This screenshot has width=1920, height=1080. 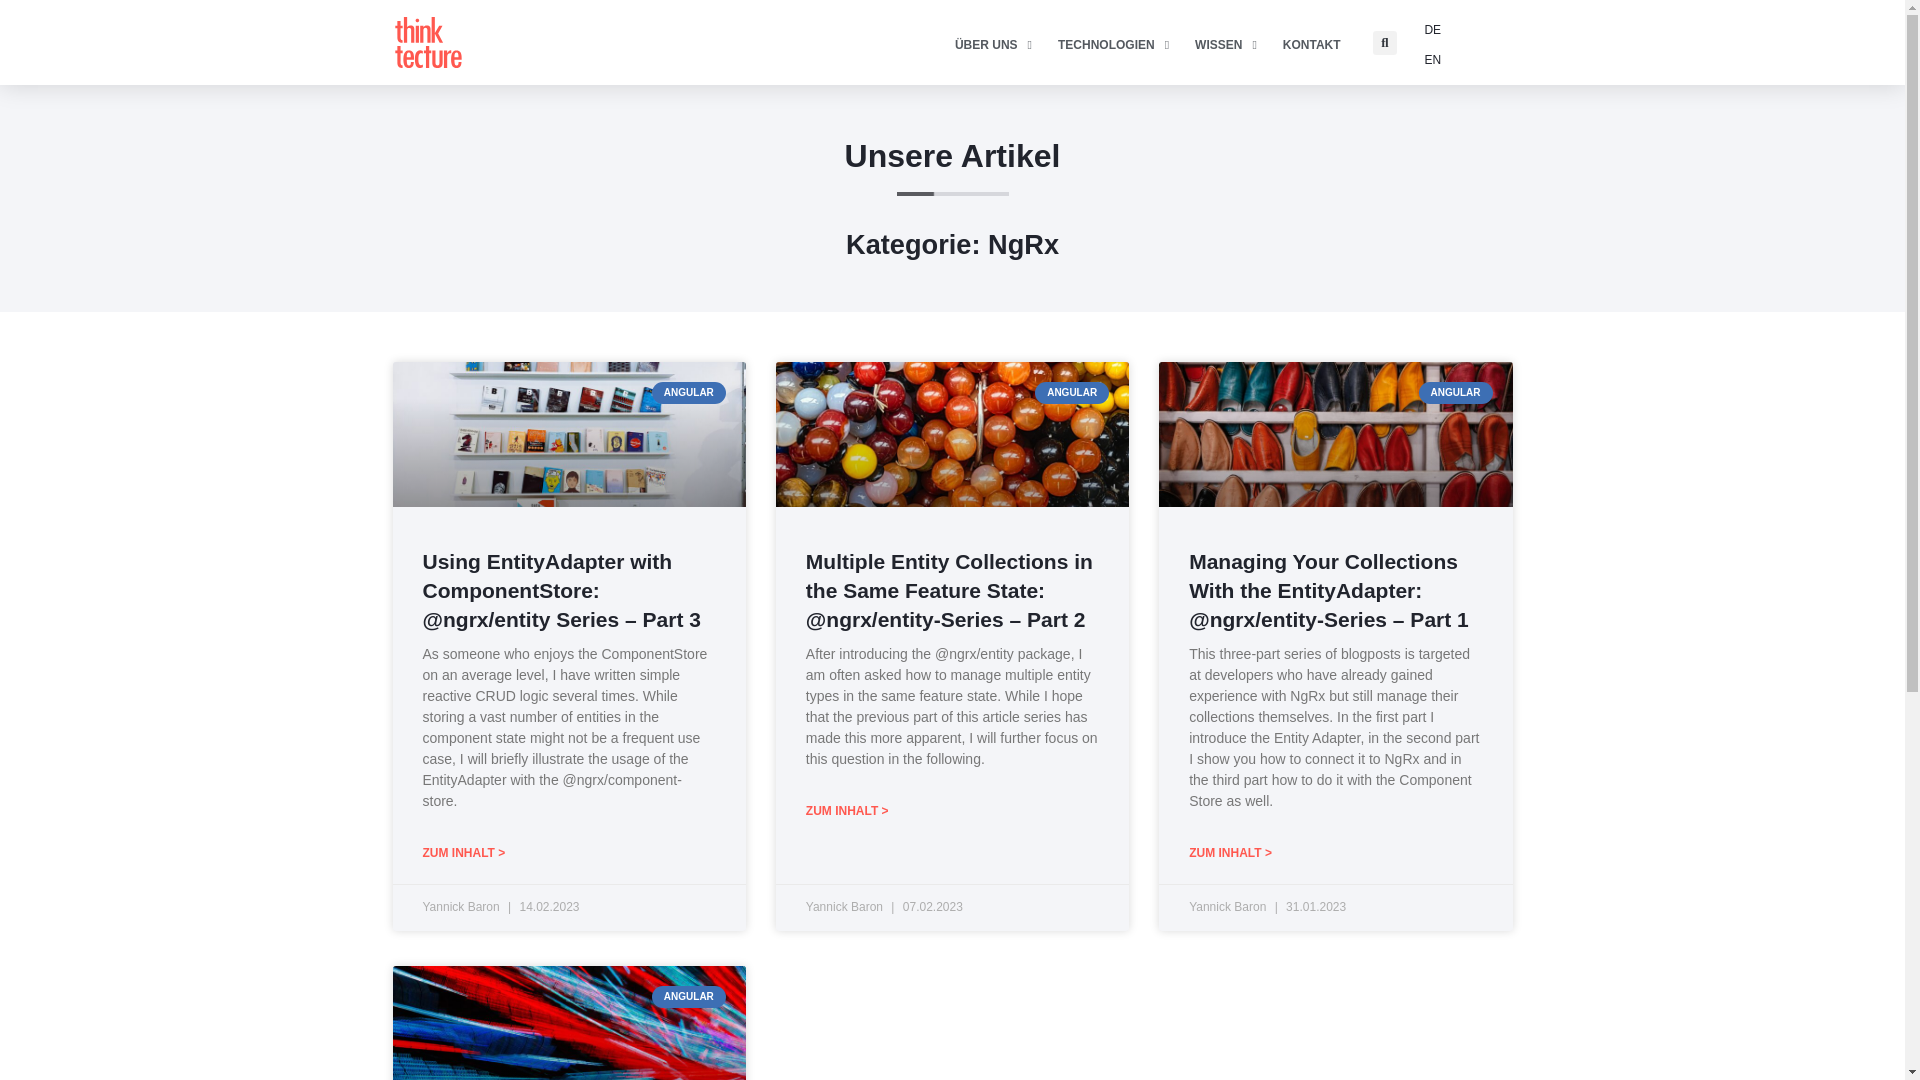 I want to click on KONTAKT, so click(x=1311, y=45).